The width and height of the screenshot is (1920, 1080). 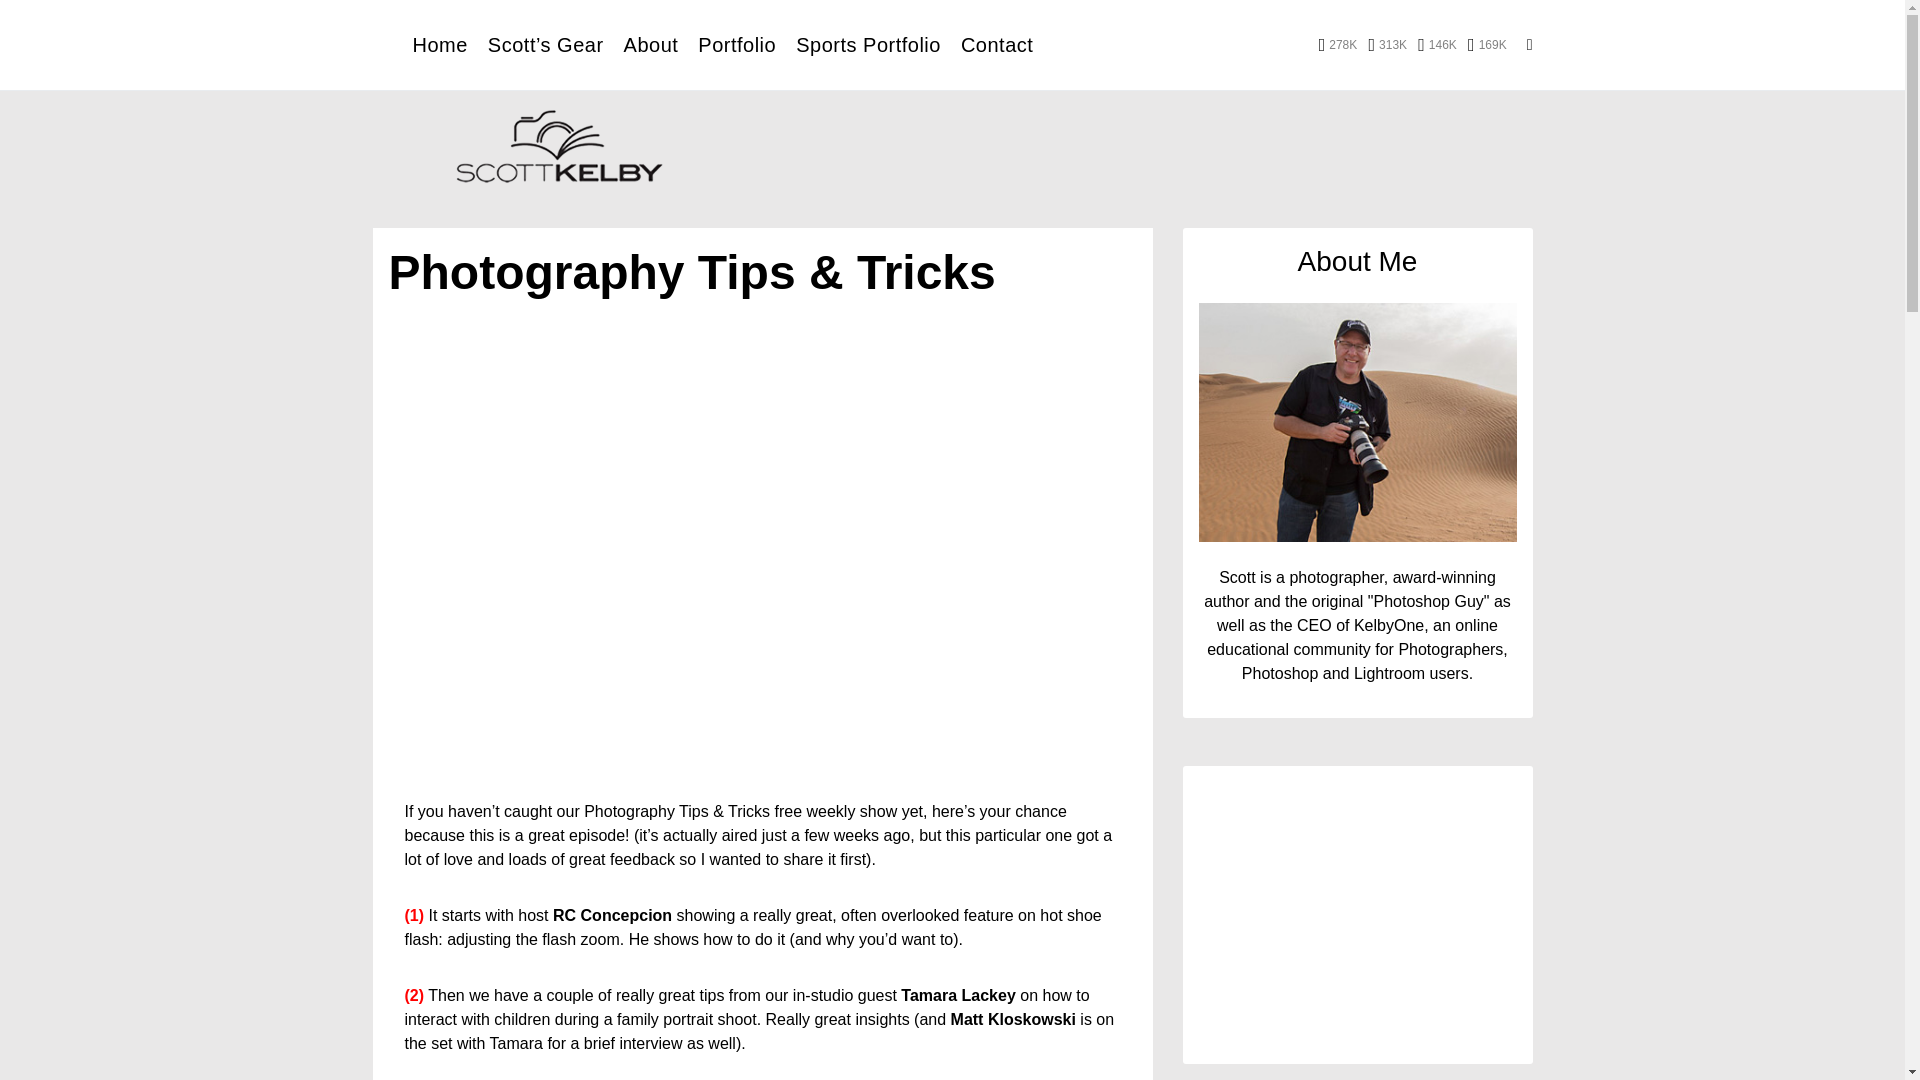 What do you see at coordinates (868, 44) in the screenshot?
I see `Sports Portfolio` at bounding box center [868, 44].